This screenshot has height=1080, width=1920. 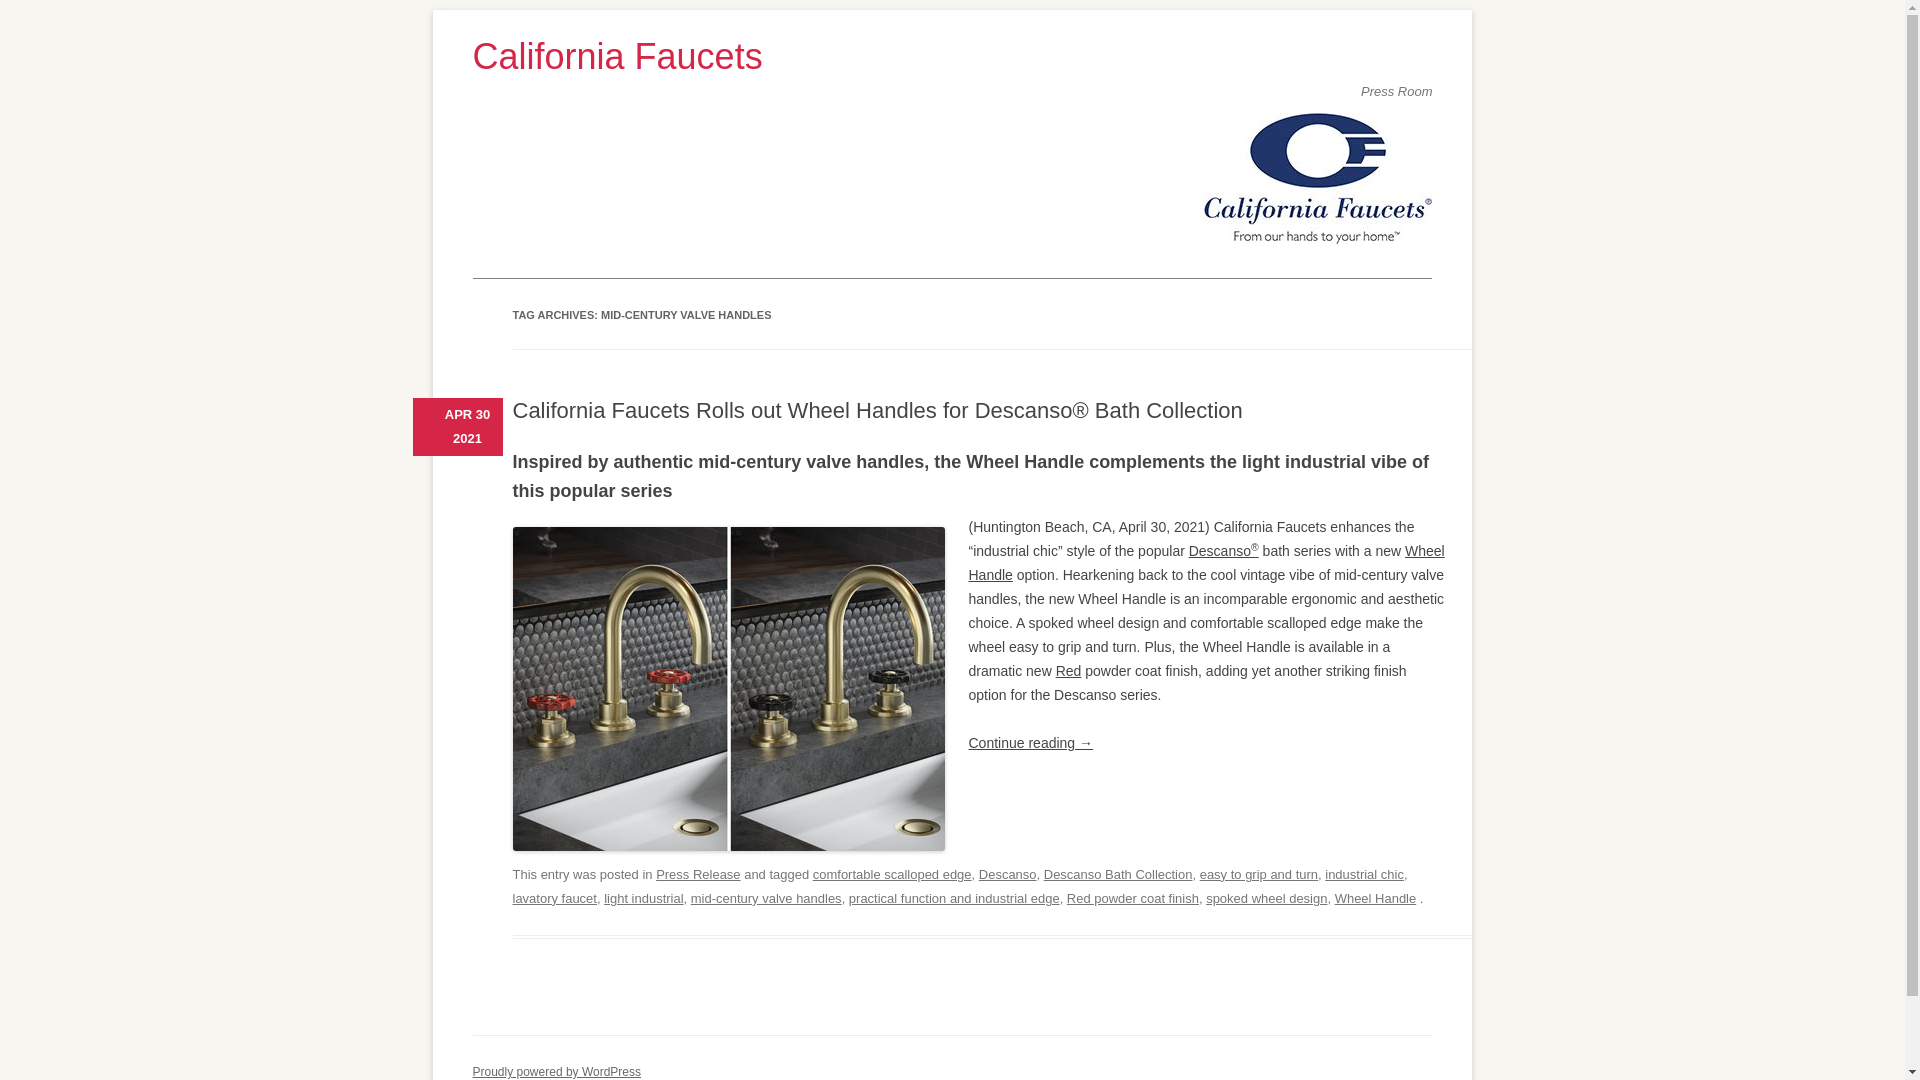 I want to click on Press Release, so click(x=698, y=874).